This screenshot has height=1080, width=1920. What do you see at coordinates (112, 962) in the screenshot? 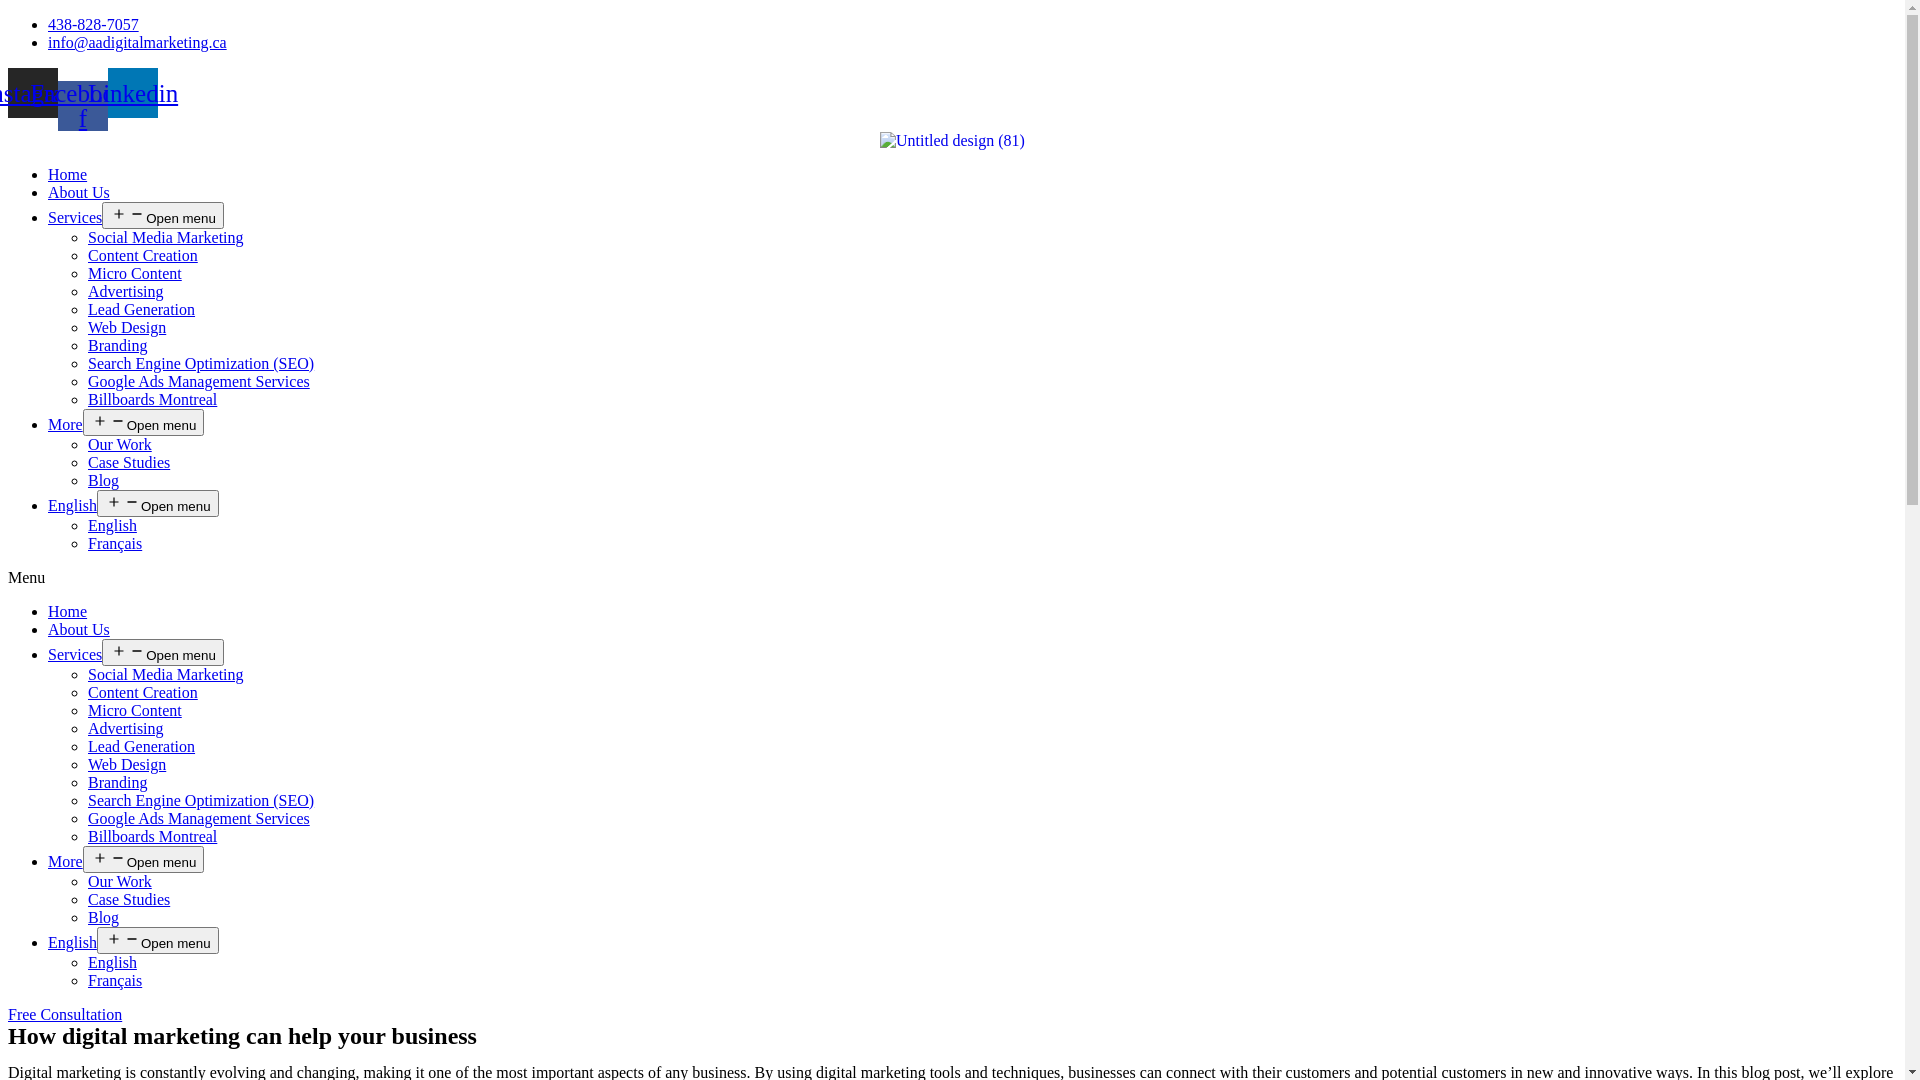
I see `English` at bounding box center [112, 962].